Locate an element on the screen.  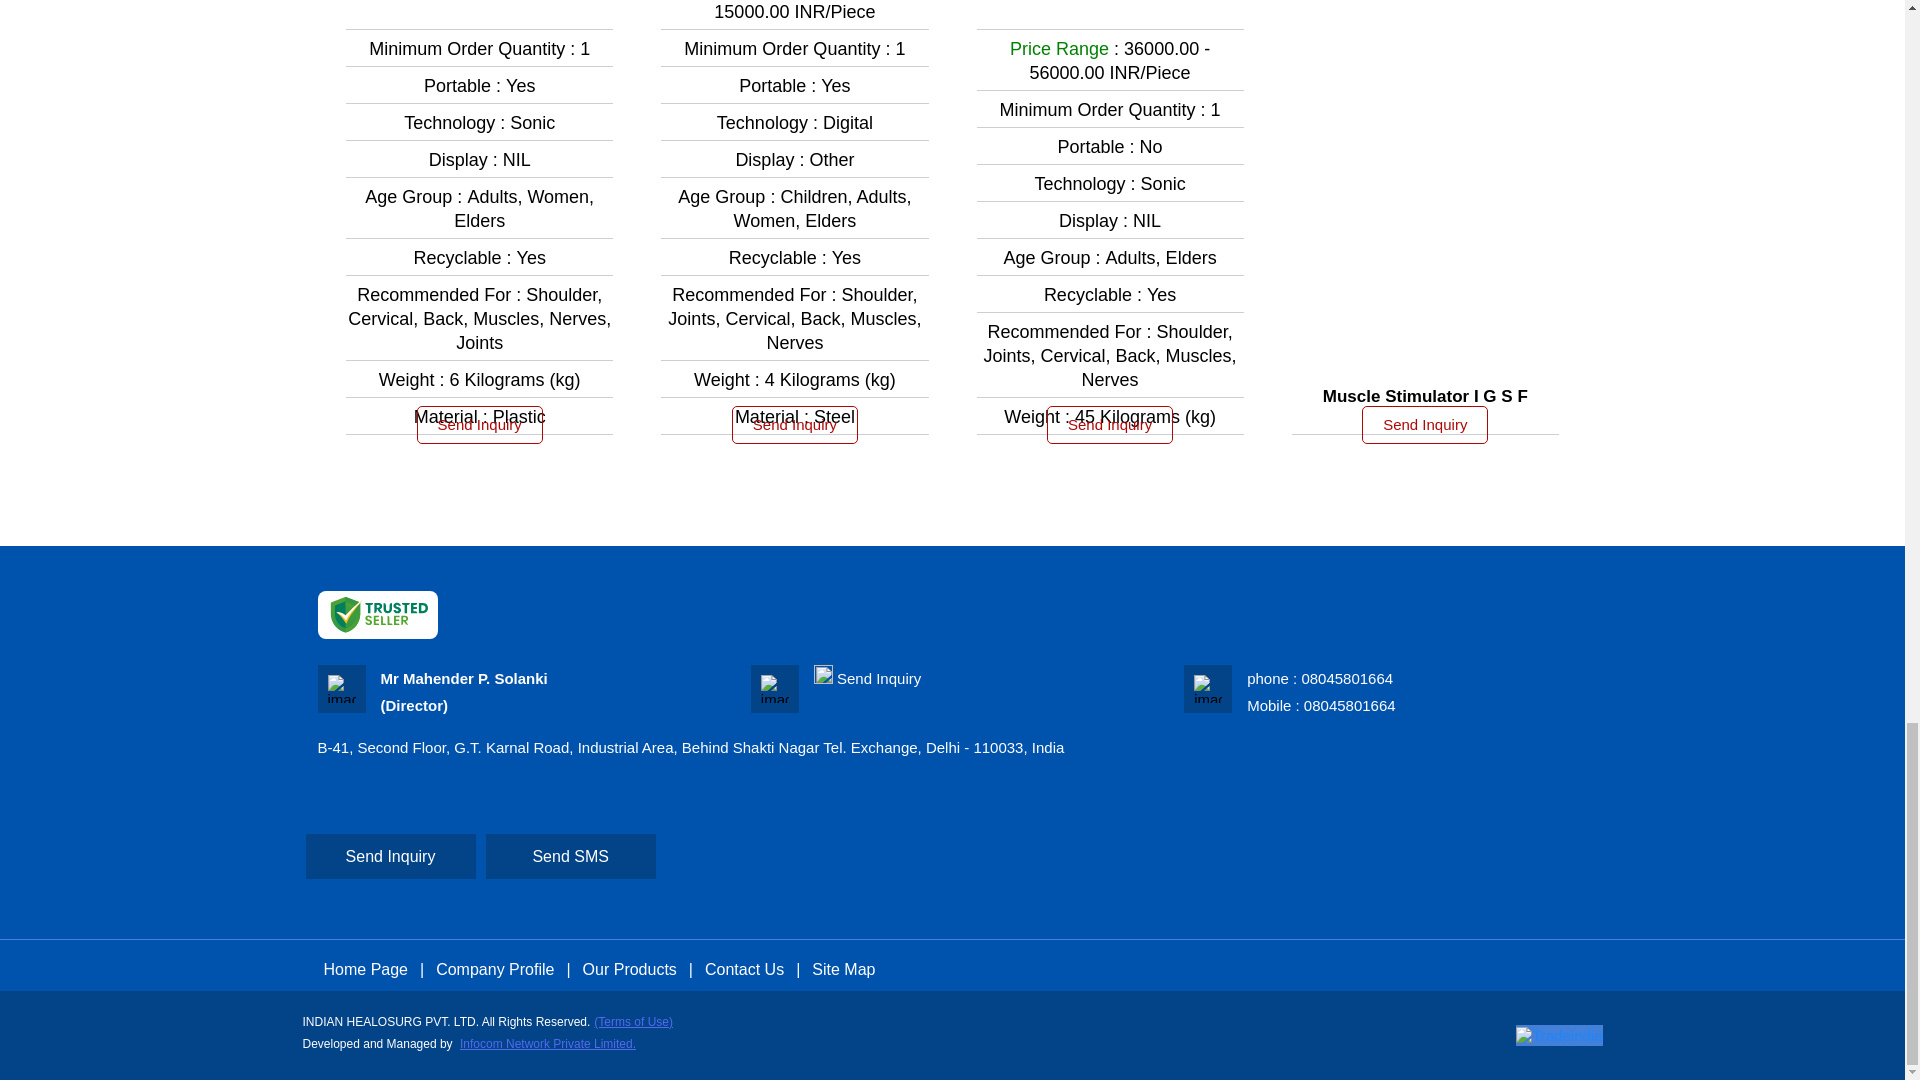
Send Inquiry is located at coordinates (480, 424).